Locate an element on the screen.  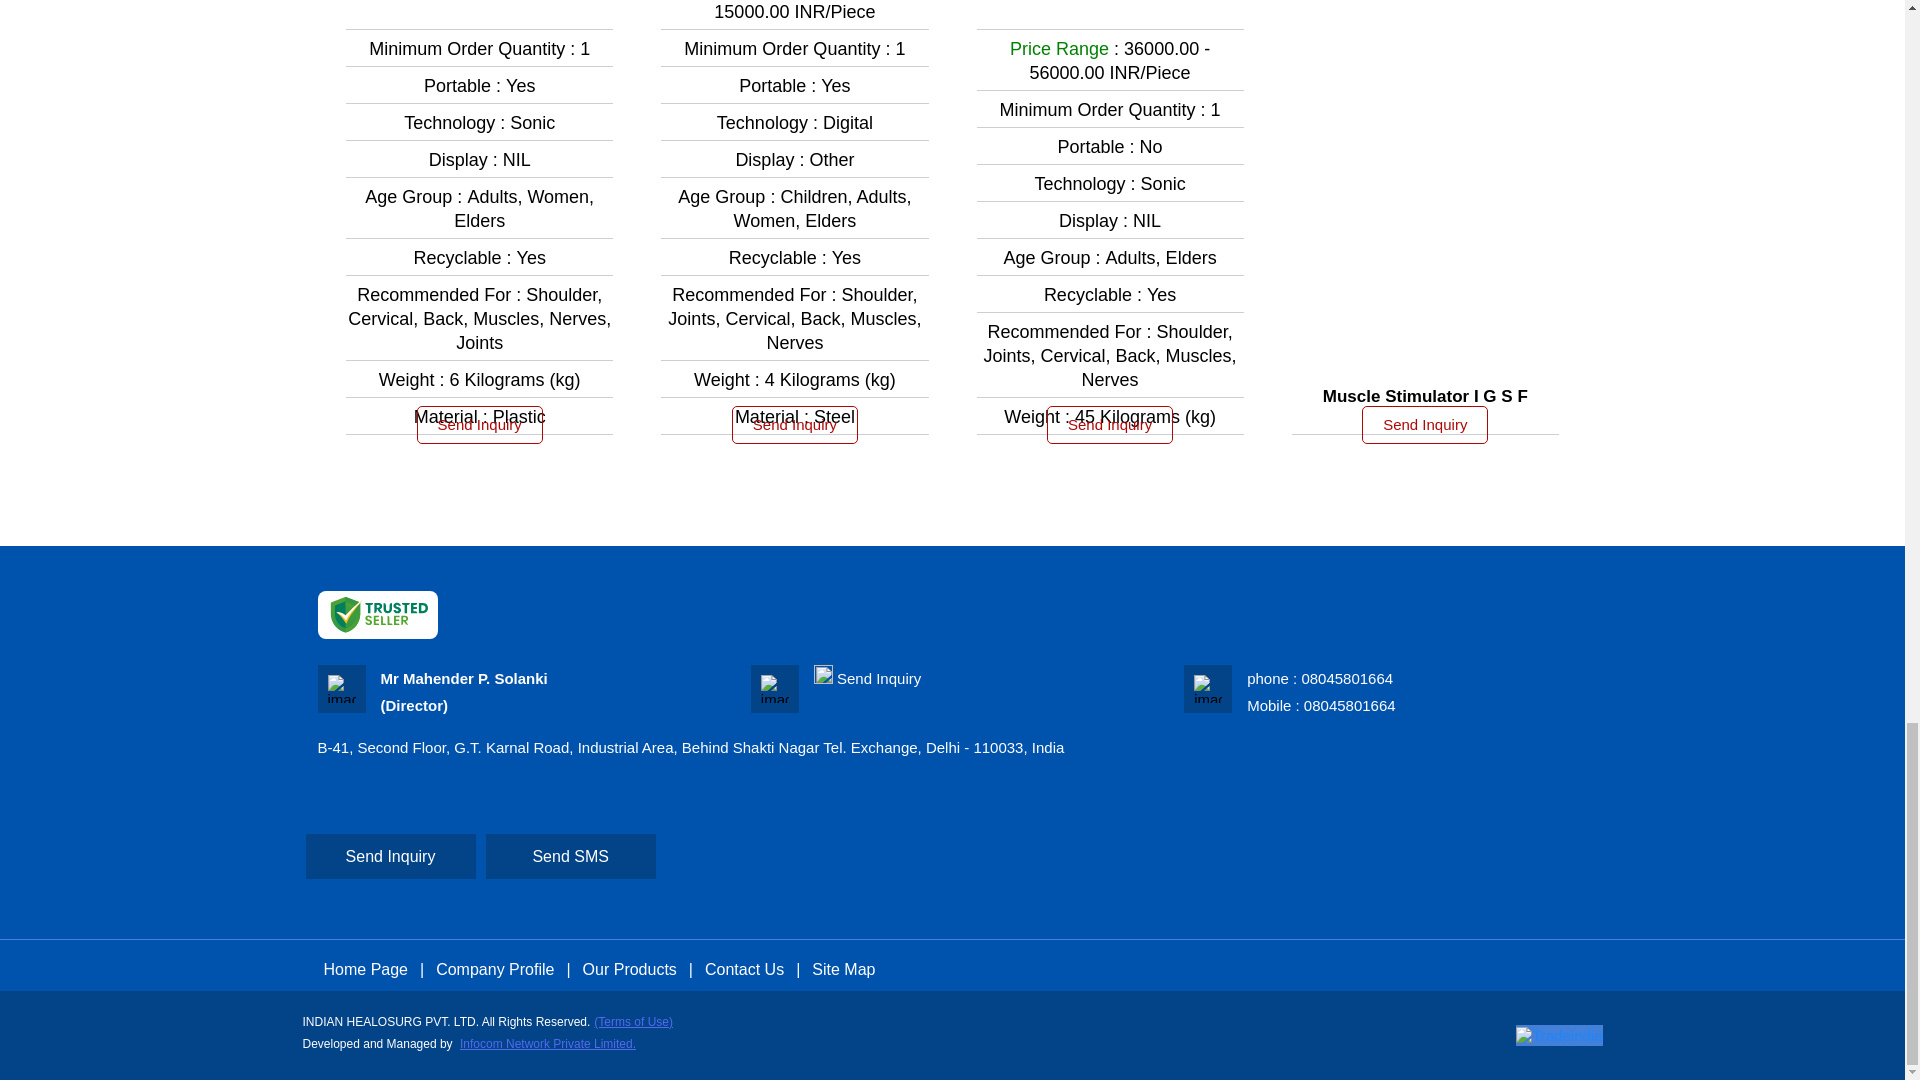
Send Inquiry is located at coordinates (480, 424).